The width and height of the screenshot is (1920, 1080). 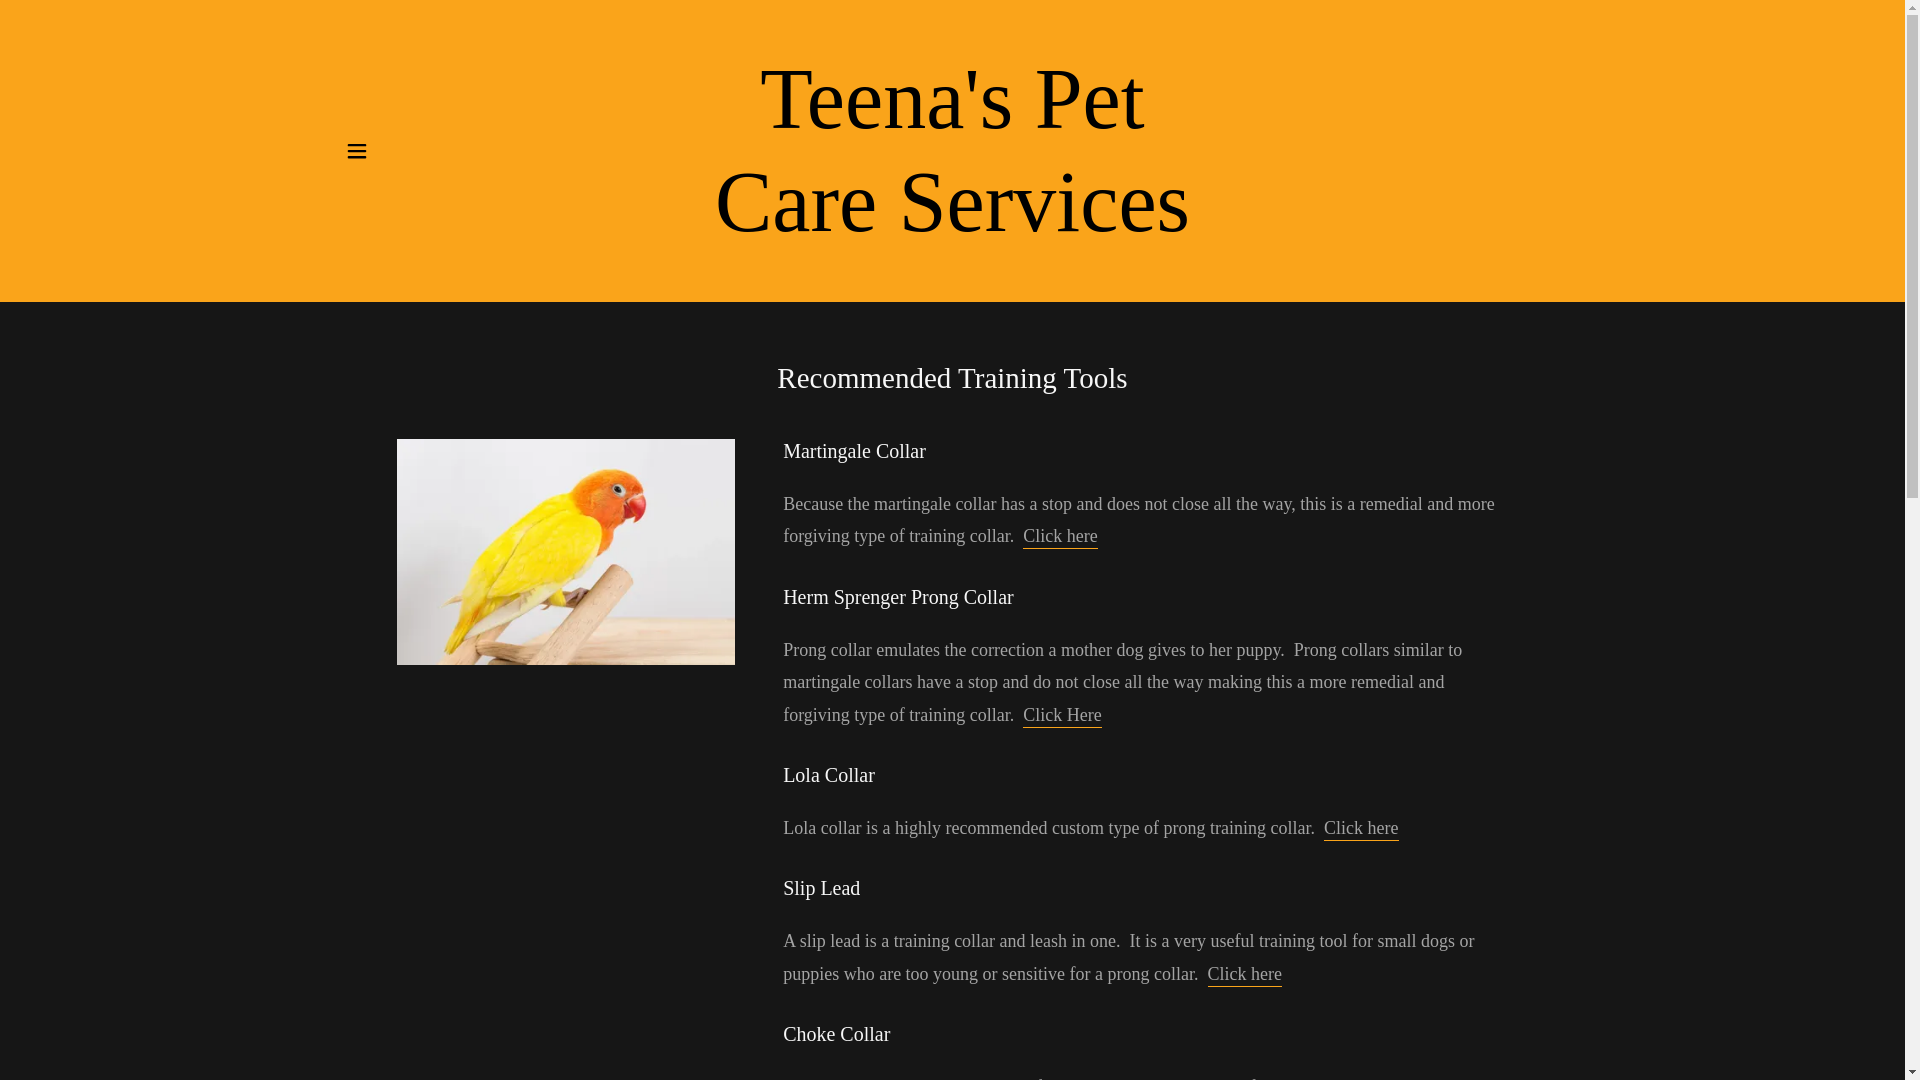 What do you see at coordinates (952, 224) in the screenshot?
I see `Click here` at bounding box center [952, 224].